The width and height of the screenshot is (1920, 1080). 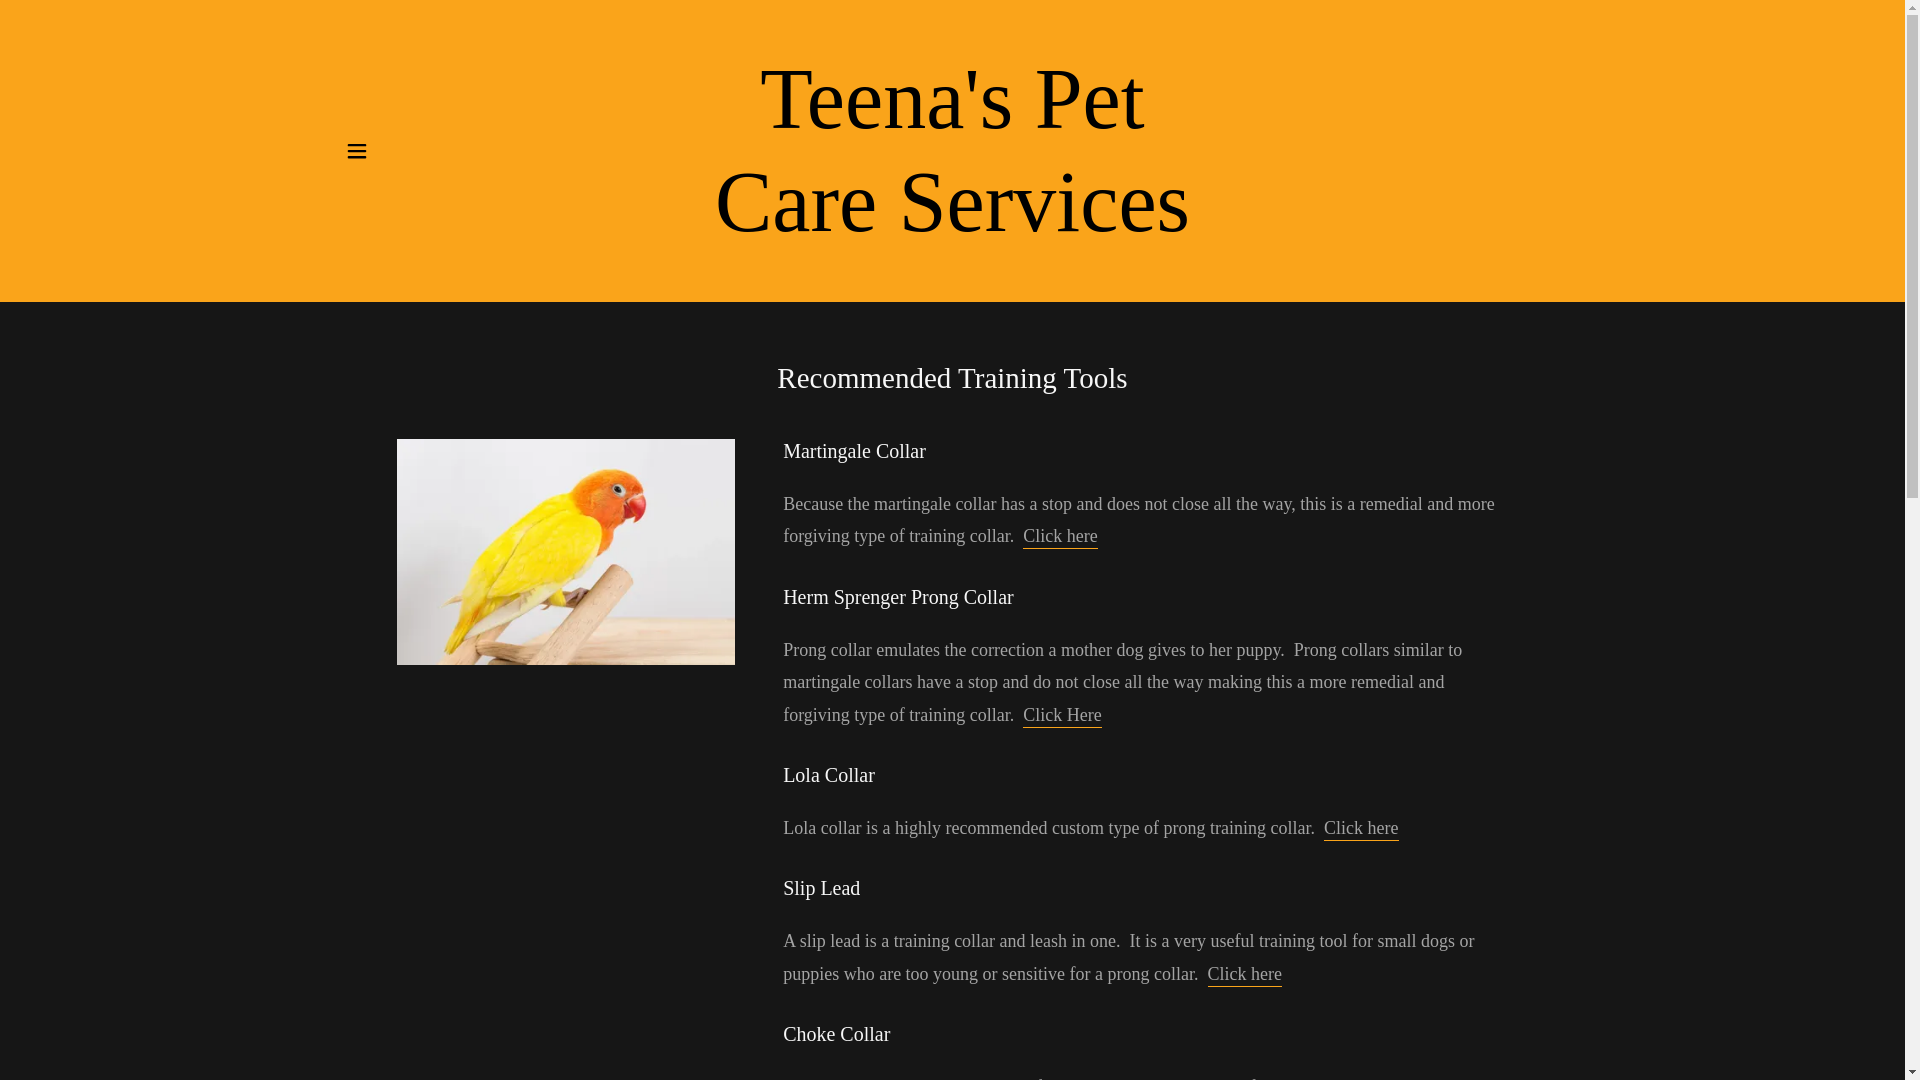 What do you see at coordinates (952, 224) in the screenshot?
I see `Click here` at bounding box center [952, 224].